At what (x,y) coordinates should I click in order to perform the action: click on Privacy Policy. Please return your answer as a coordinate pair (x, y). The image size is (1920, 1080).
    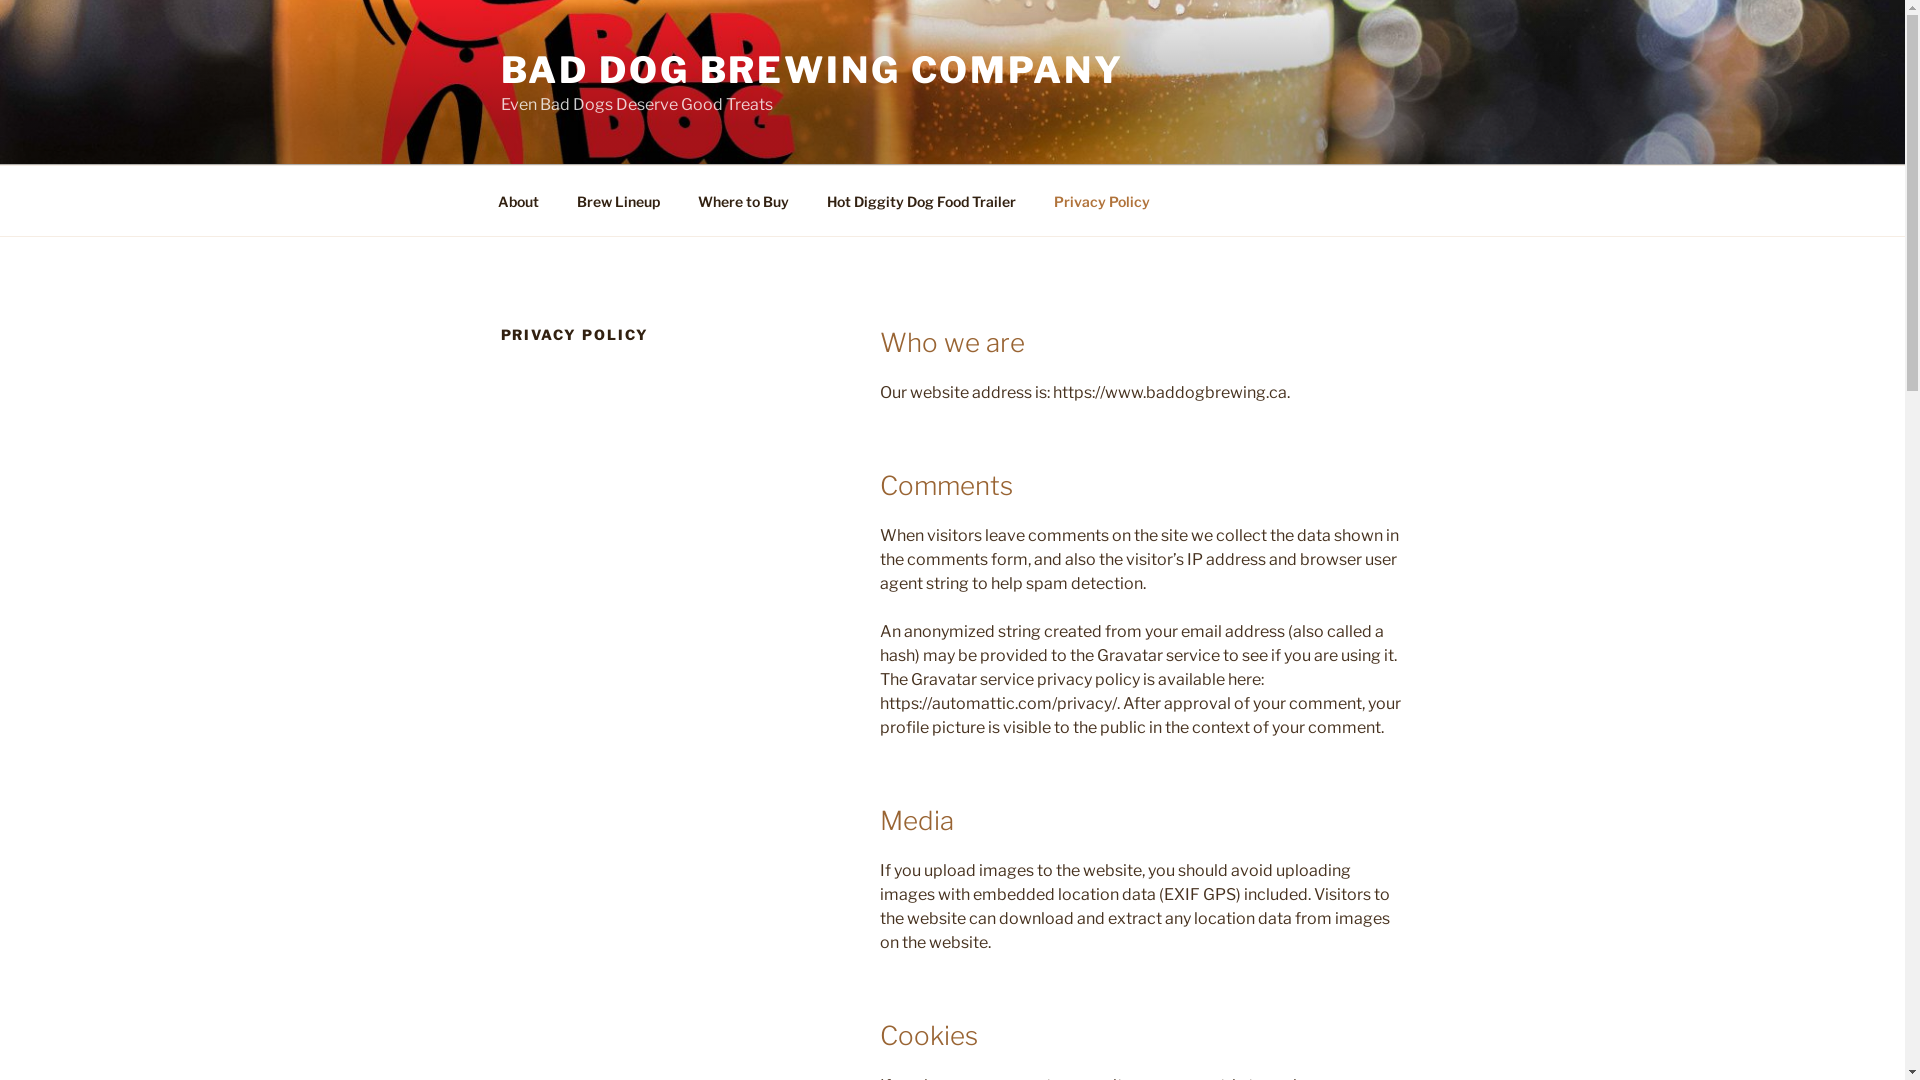
    Looking at the image, I should click on (1102, 200).